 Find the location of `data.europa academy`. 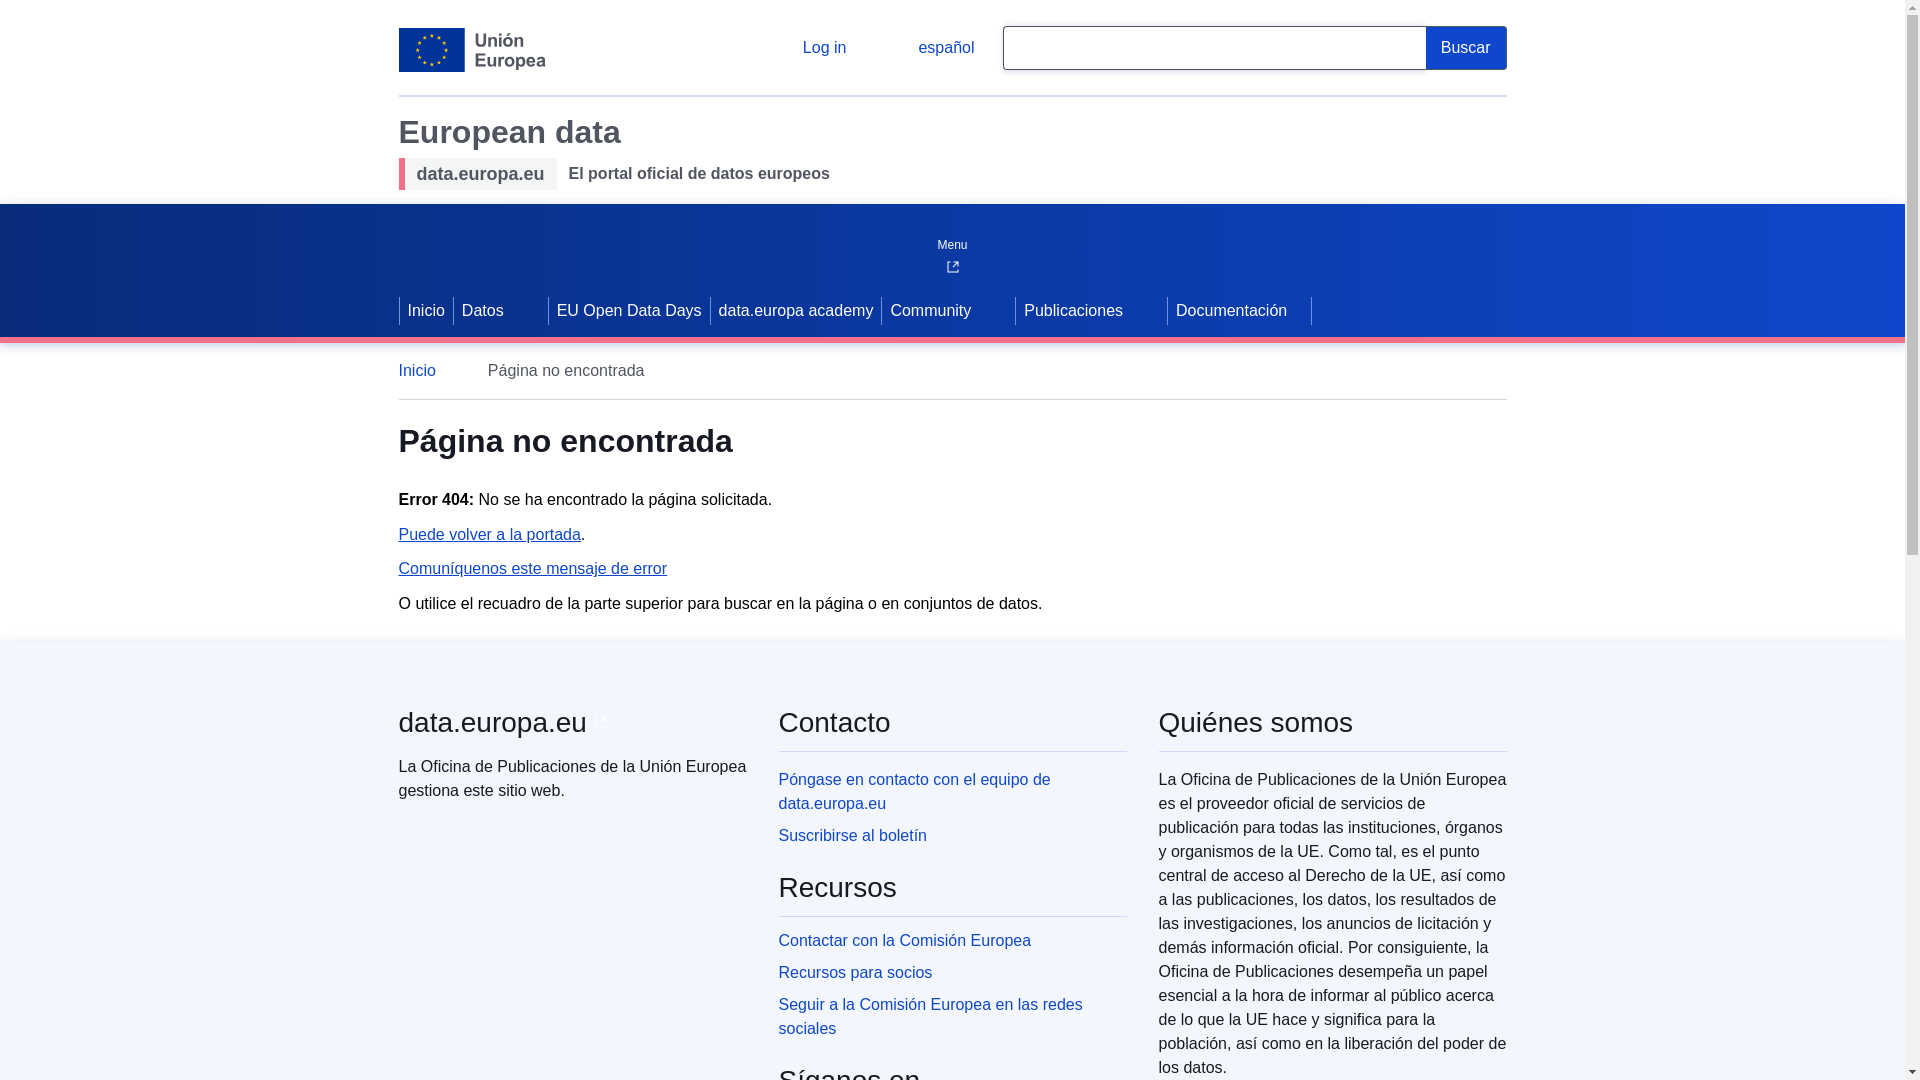

data.europa academy is located at coordinates (796, 310).